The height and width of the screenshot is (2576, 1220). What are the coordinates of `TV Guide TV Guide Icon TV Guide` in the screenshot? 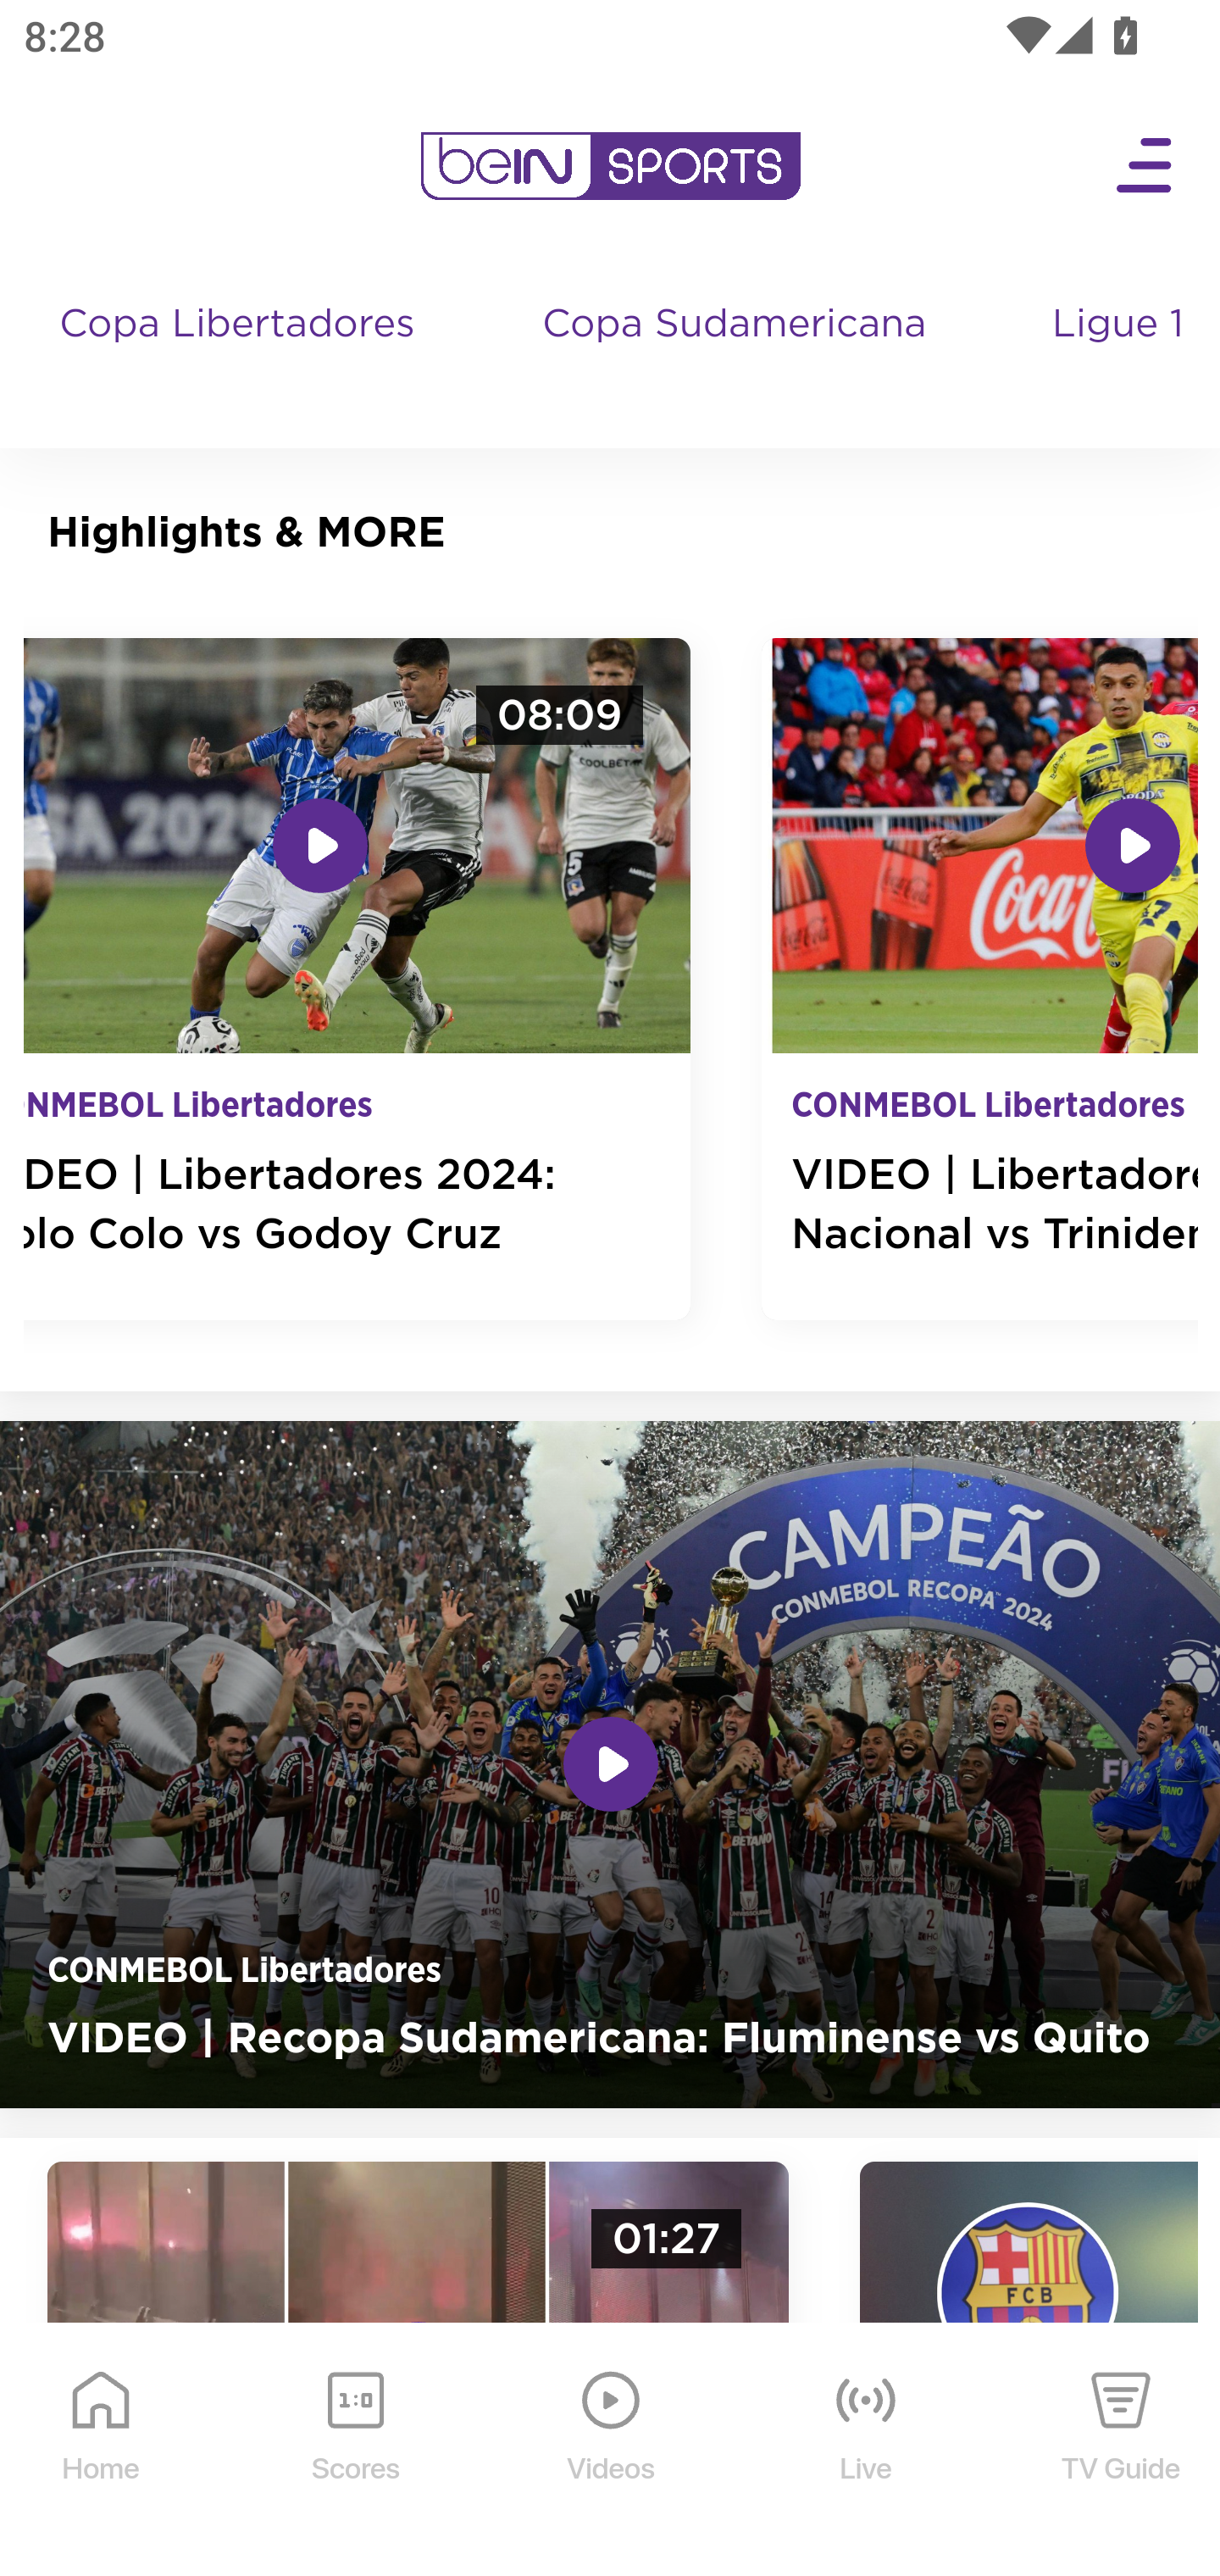 It's located at (1122, 2451).